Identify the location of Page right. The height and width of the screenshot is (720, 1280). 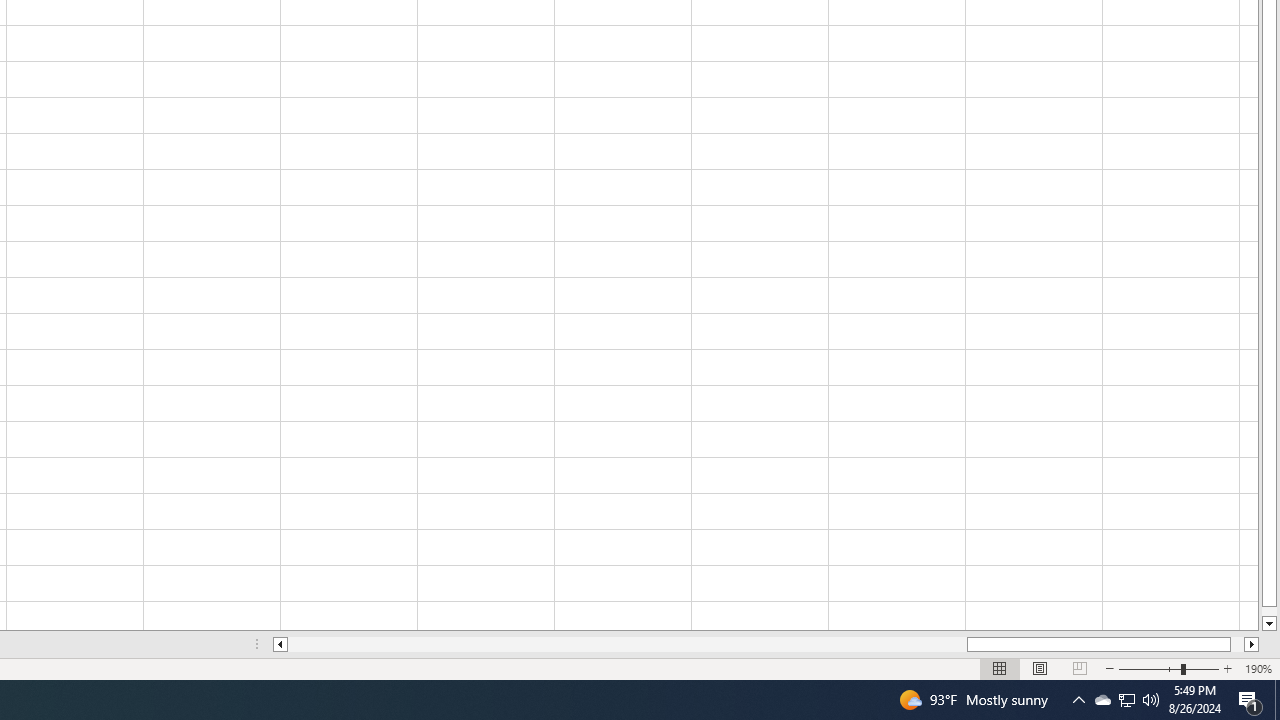
(1238, 644).